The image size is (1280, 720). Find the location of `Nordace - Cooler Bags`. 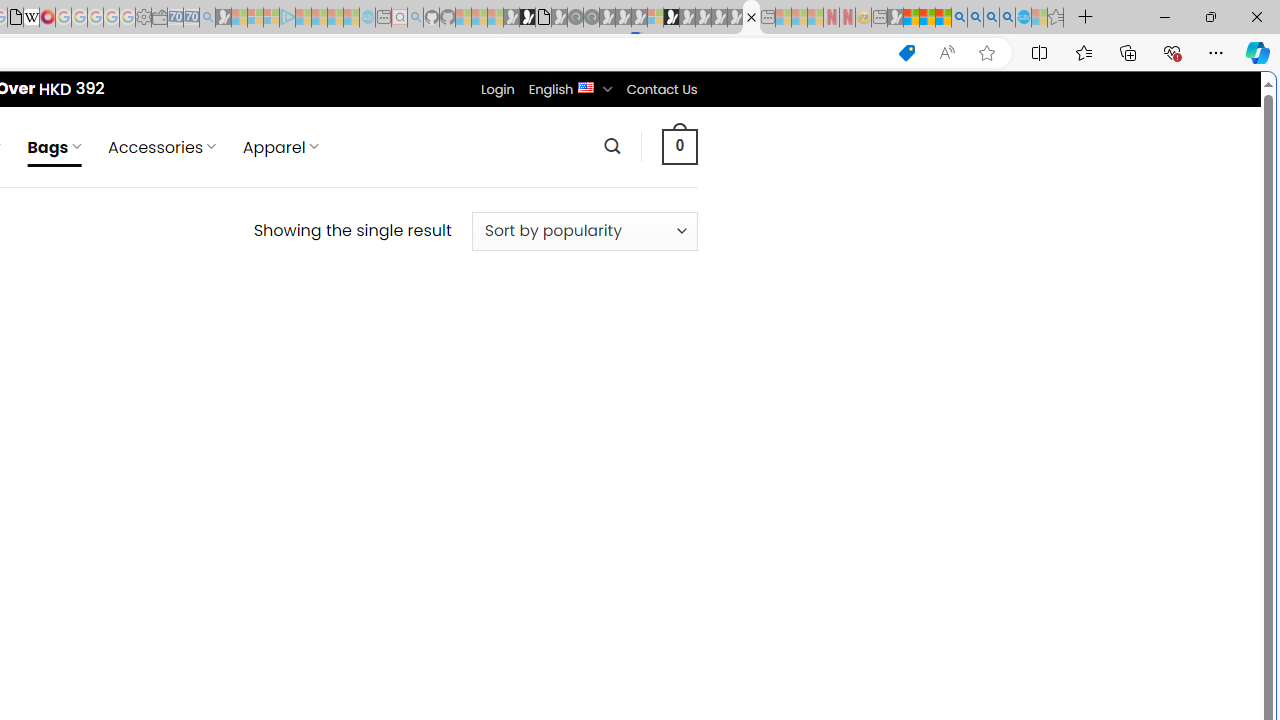

Nordace - Cooler Bags is located at coordinates (751, 18).